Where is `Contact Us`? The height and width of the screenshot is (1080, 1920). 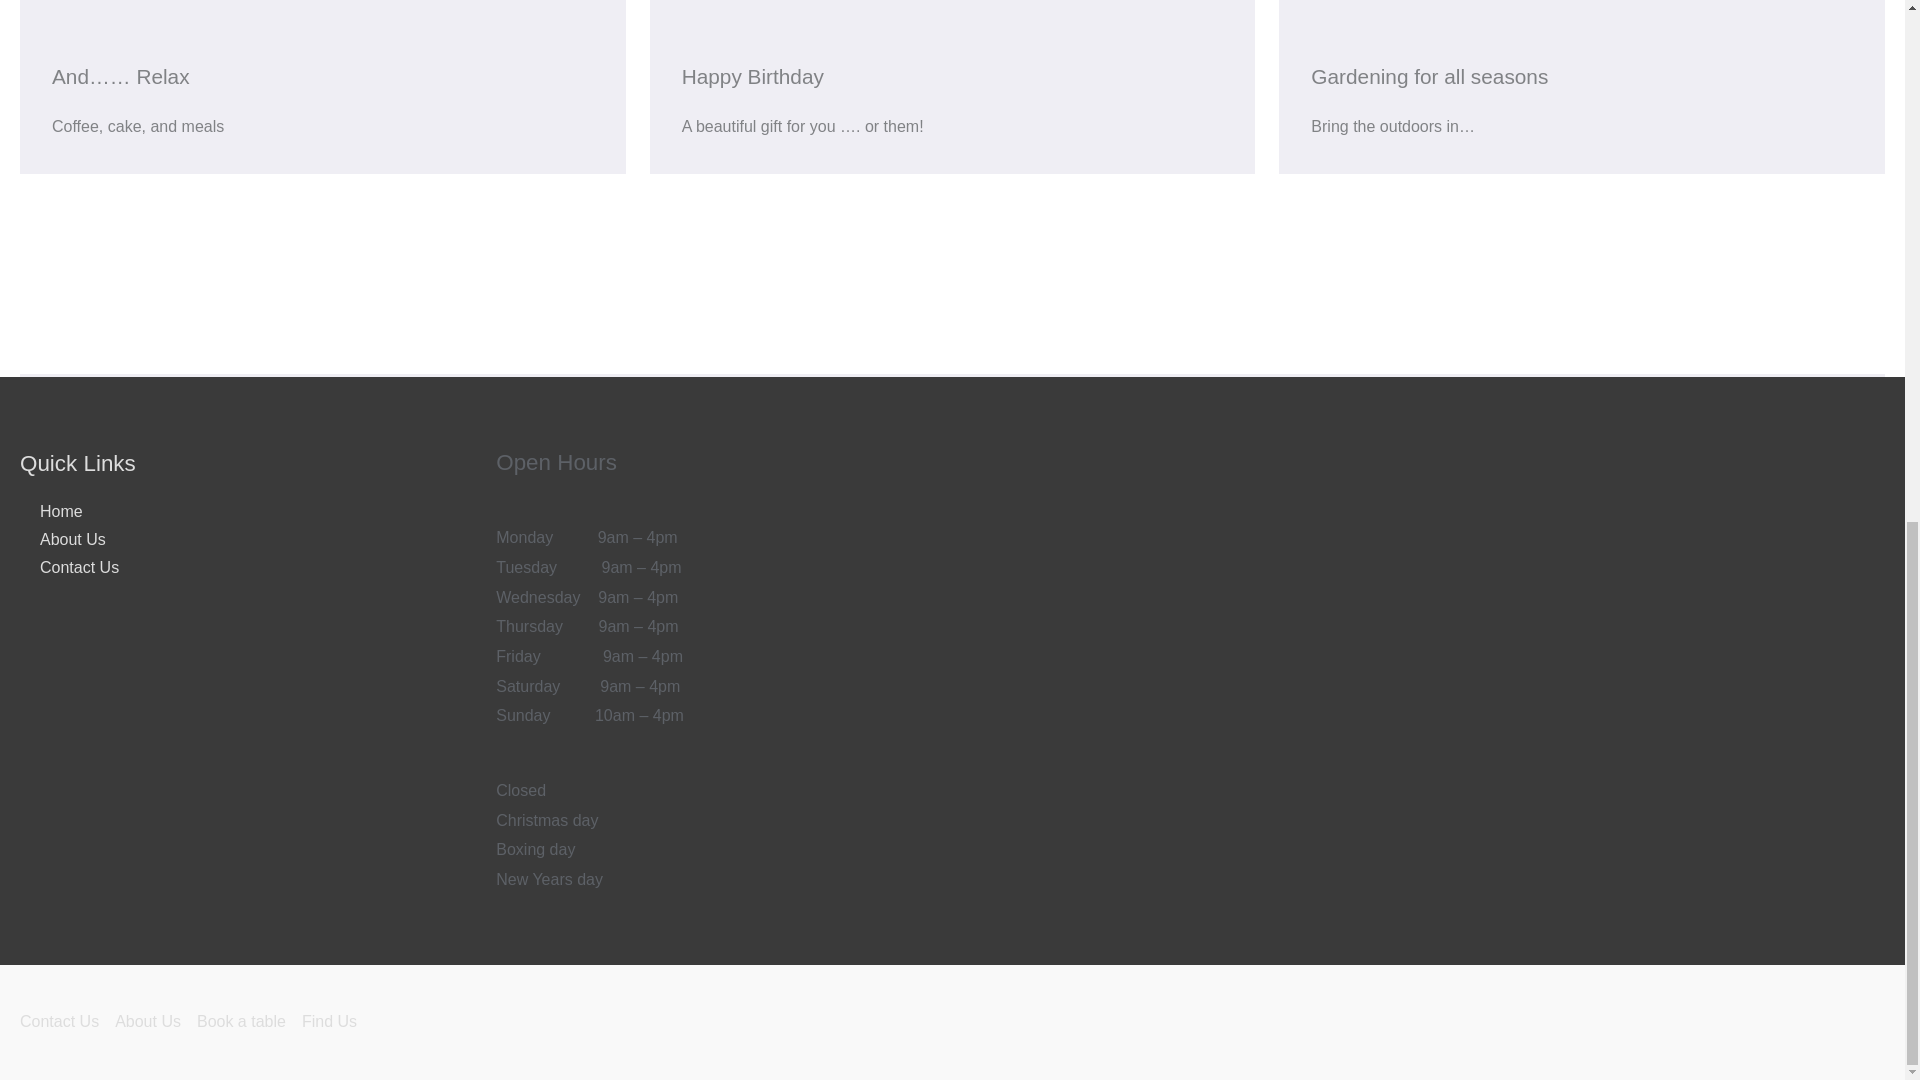
Contact Us is located at coordinates (69, 568).